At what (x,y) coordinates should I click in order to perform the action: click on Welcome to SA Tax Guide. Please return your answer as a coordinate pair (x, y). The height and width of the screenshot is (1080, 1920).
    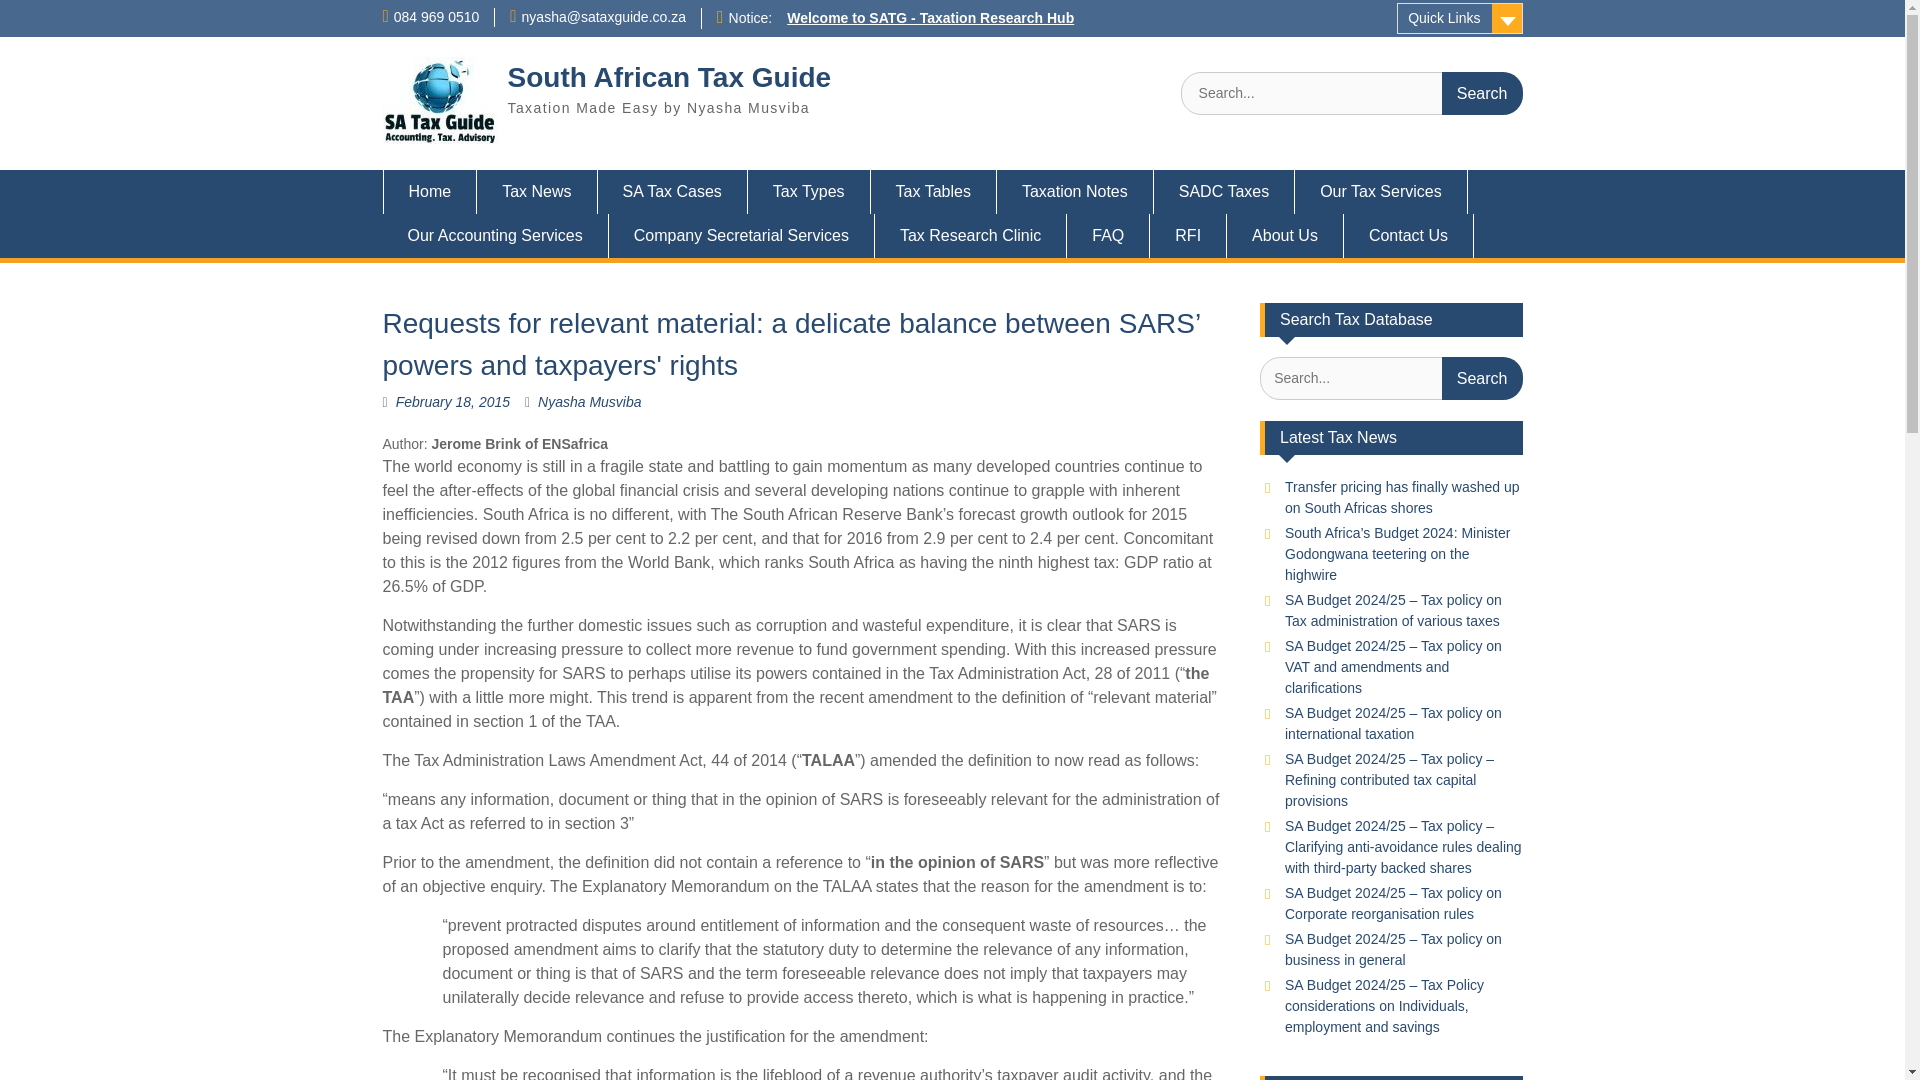
    Looking at the image, I should click on (429, 191).